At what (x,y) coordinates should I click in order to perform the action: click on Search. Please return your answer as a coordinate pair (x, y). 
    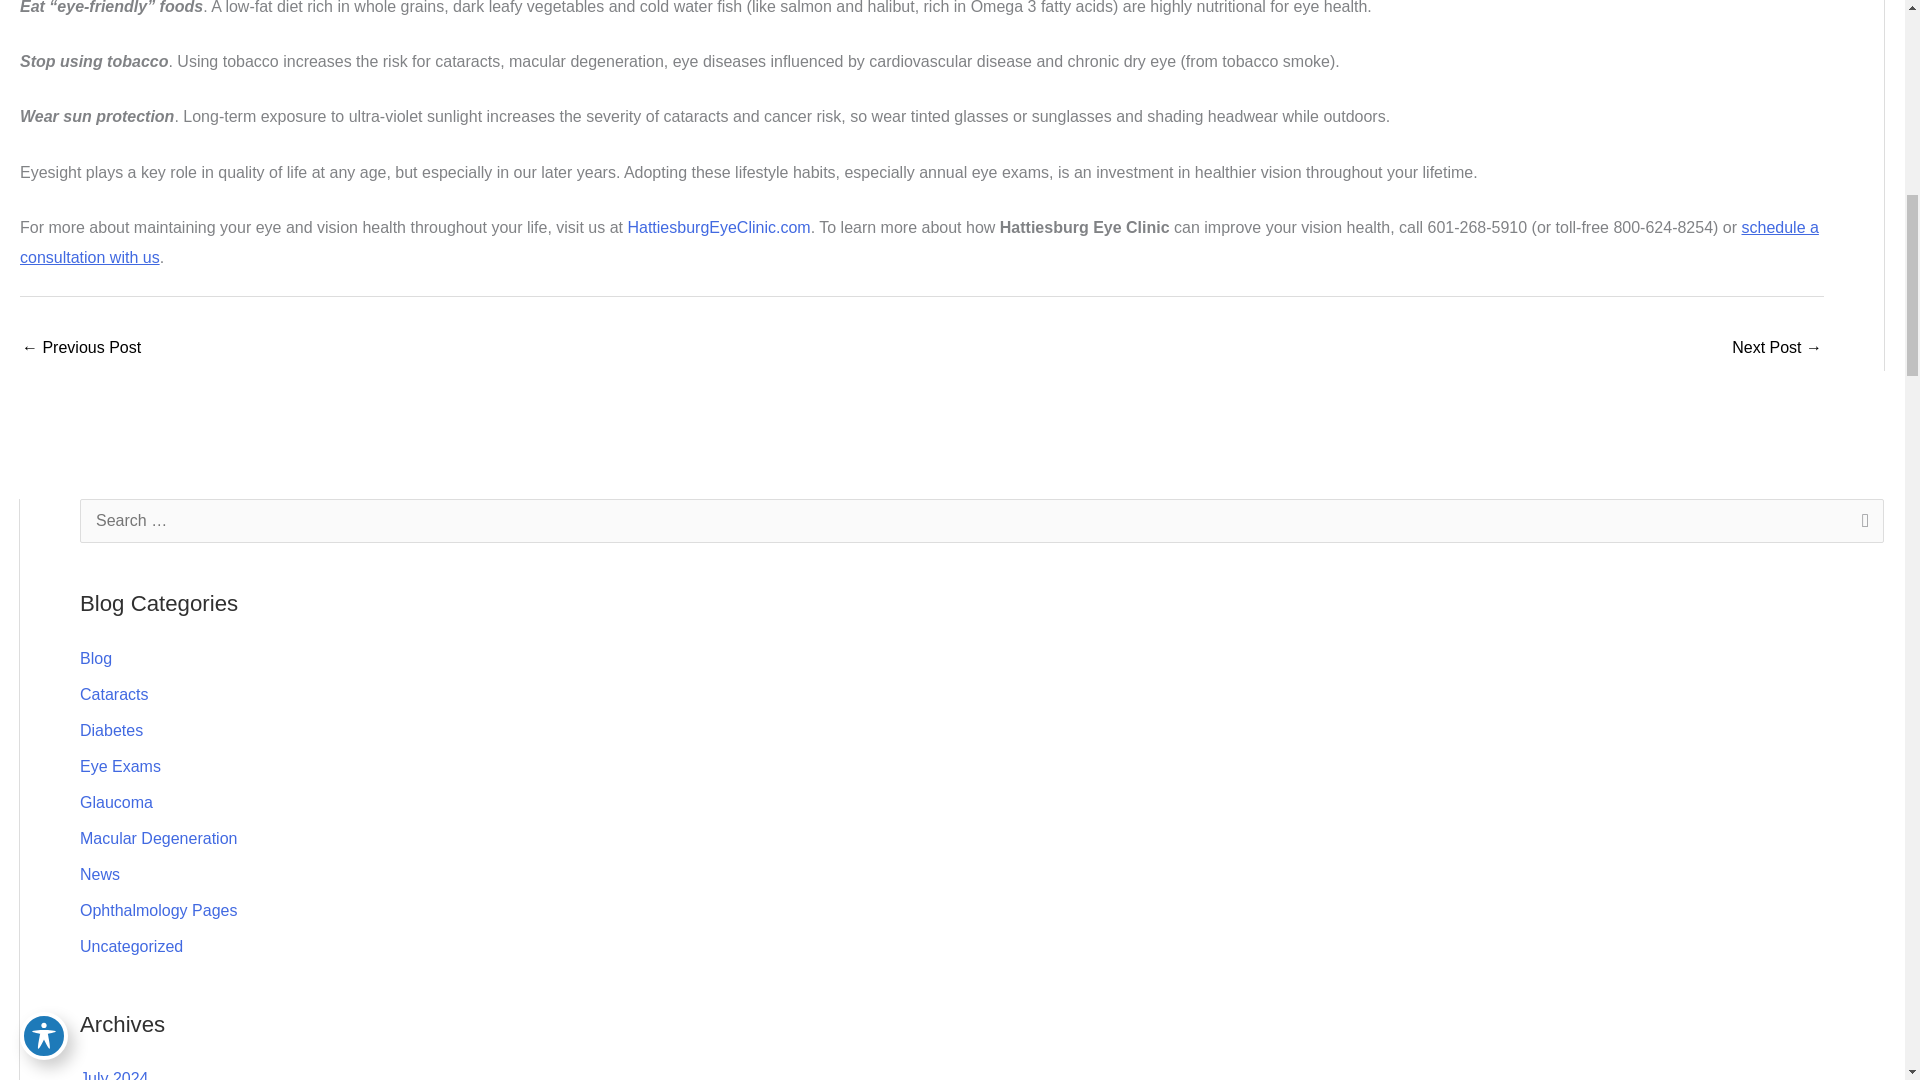
    Looking at the image, I should click on (1861, 526).